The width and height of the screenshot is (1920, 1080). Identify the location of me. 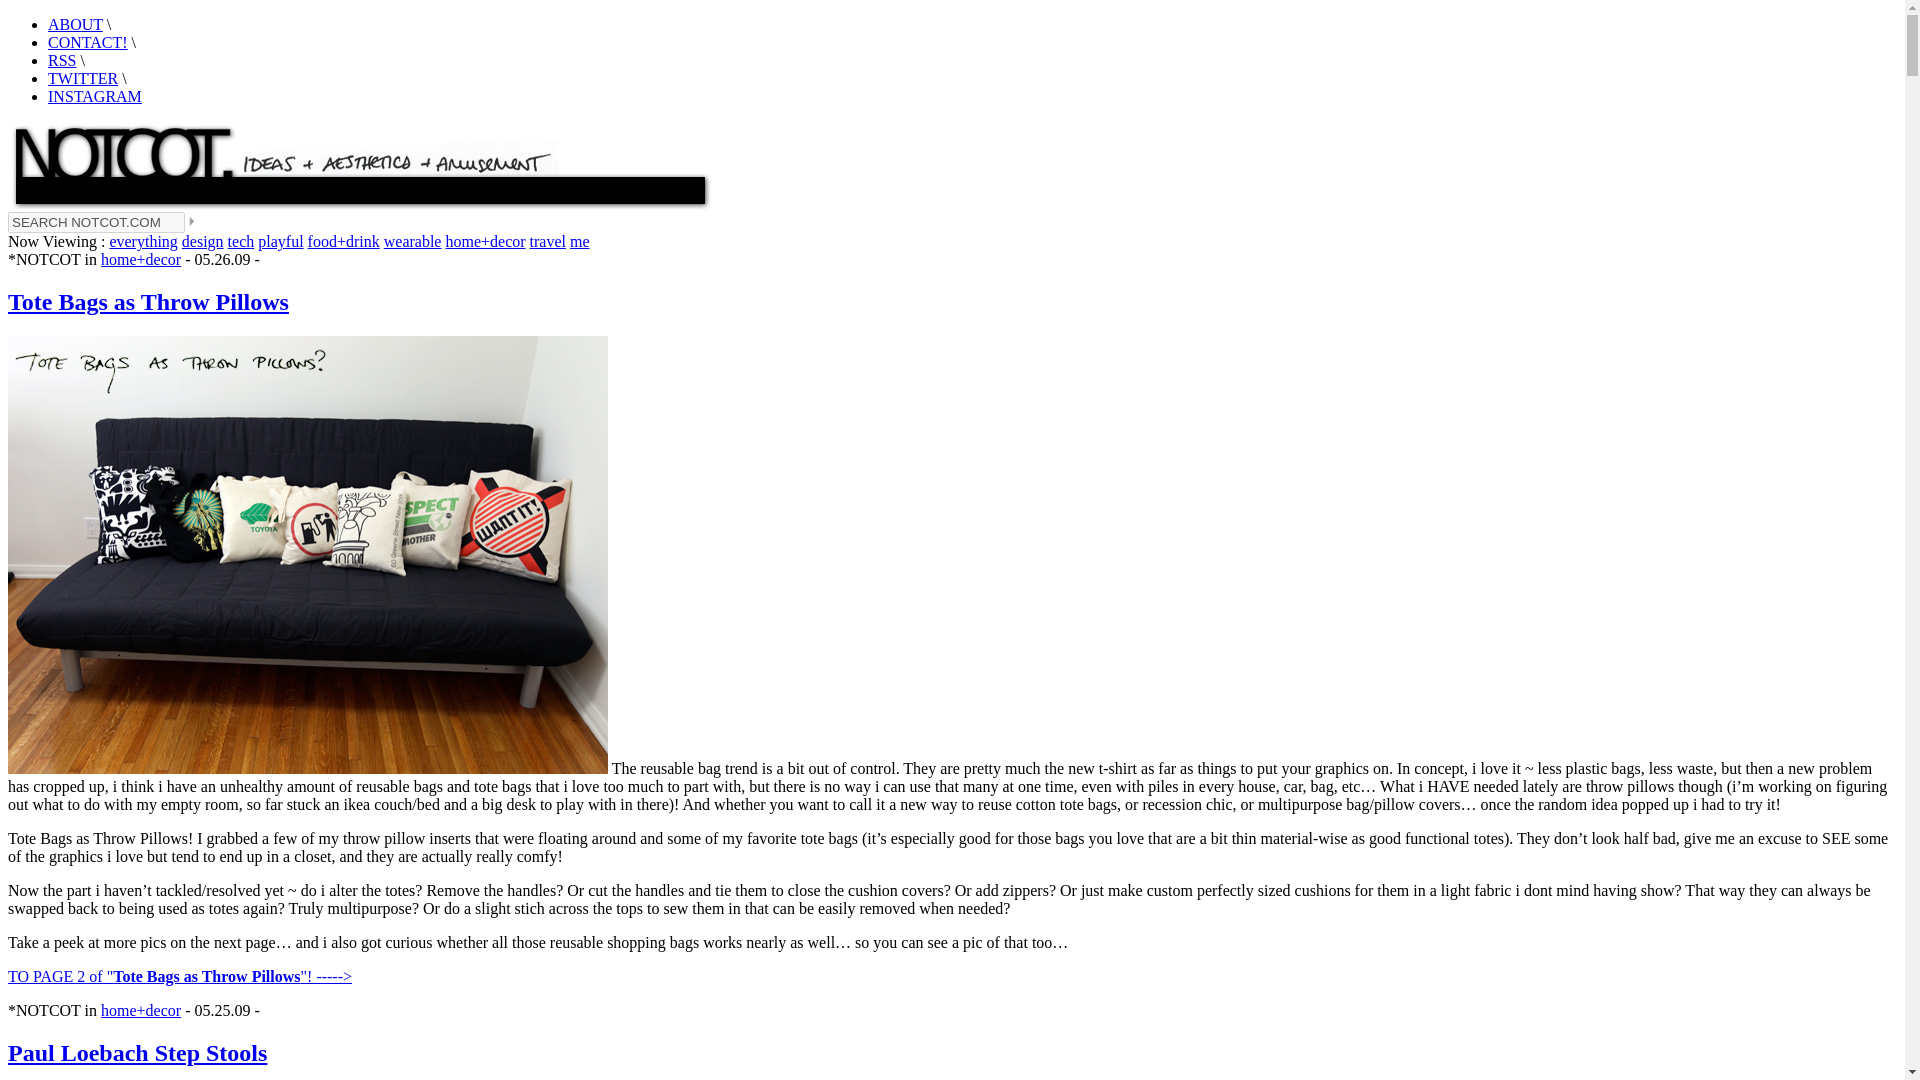
(580, 241).